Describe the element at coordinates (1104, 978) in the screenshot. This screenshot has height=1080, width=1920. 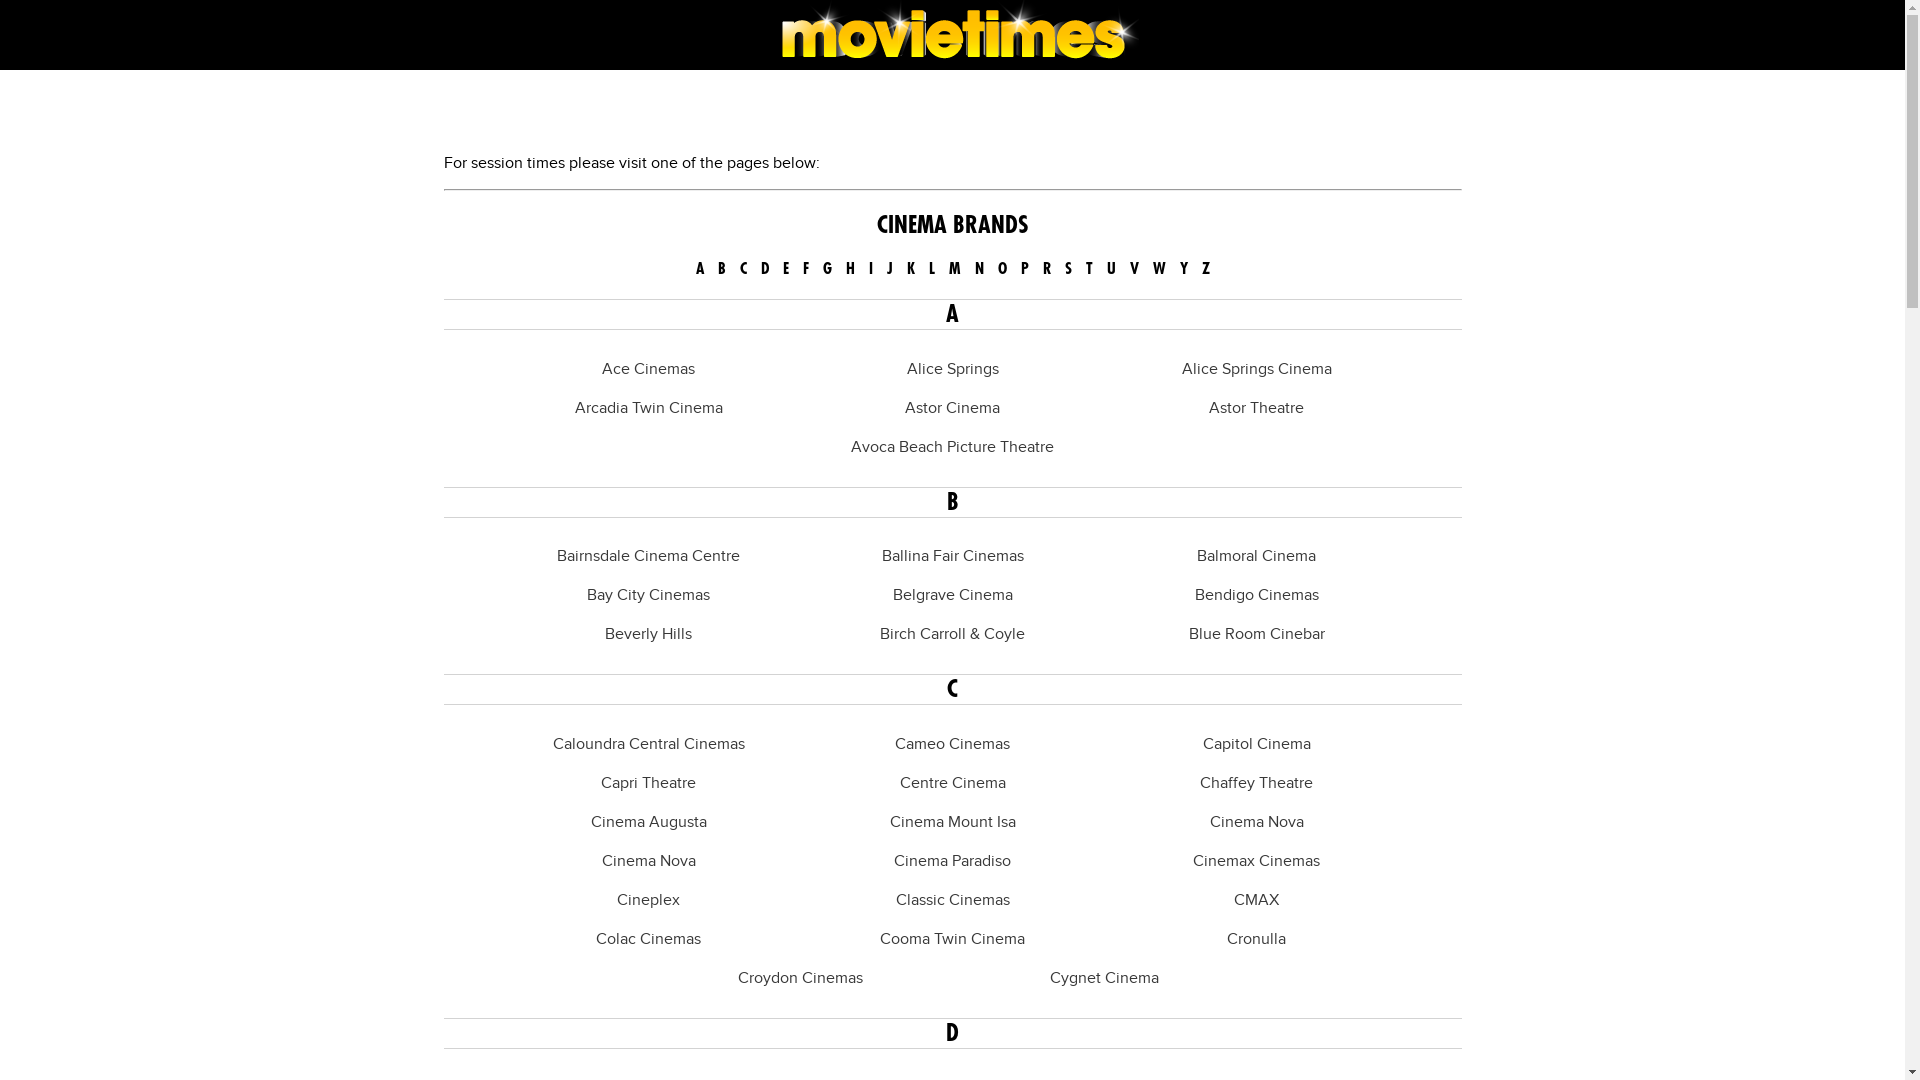
I see `Cygnet Cinema` at that location.